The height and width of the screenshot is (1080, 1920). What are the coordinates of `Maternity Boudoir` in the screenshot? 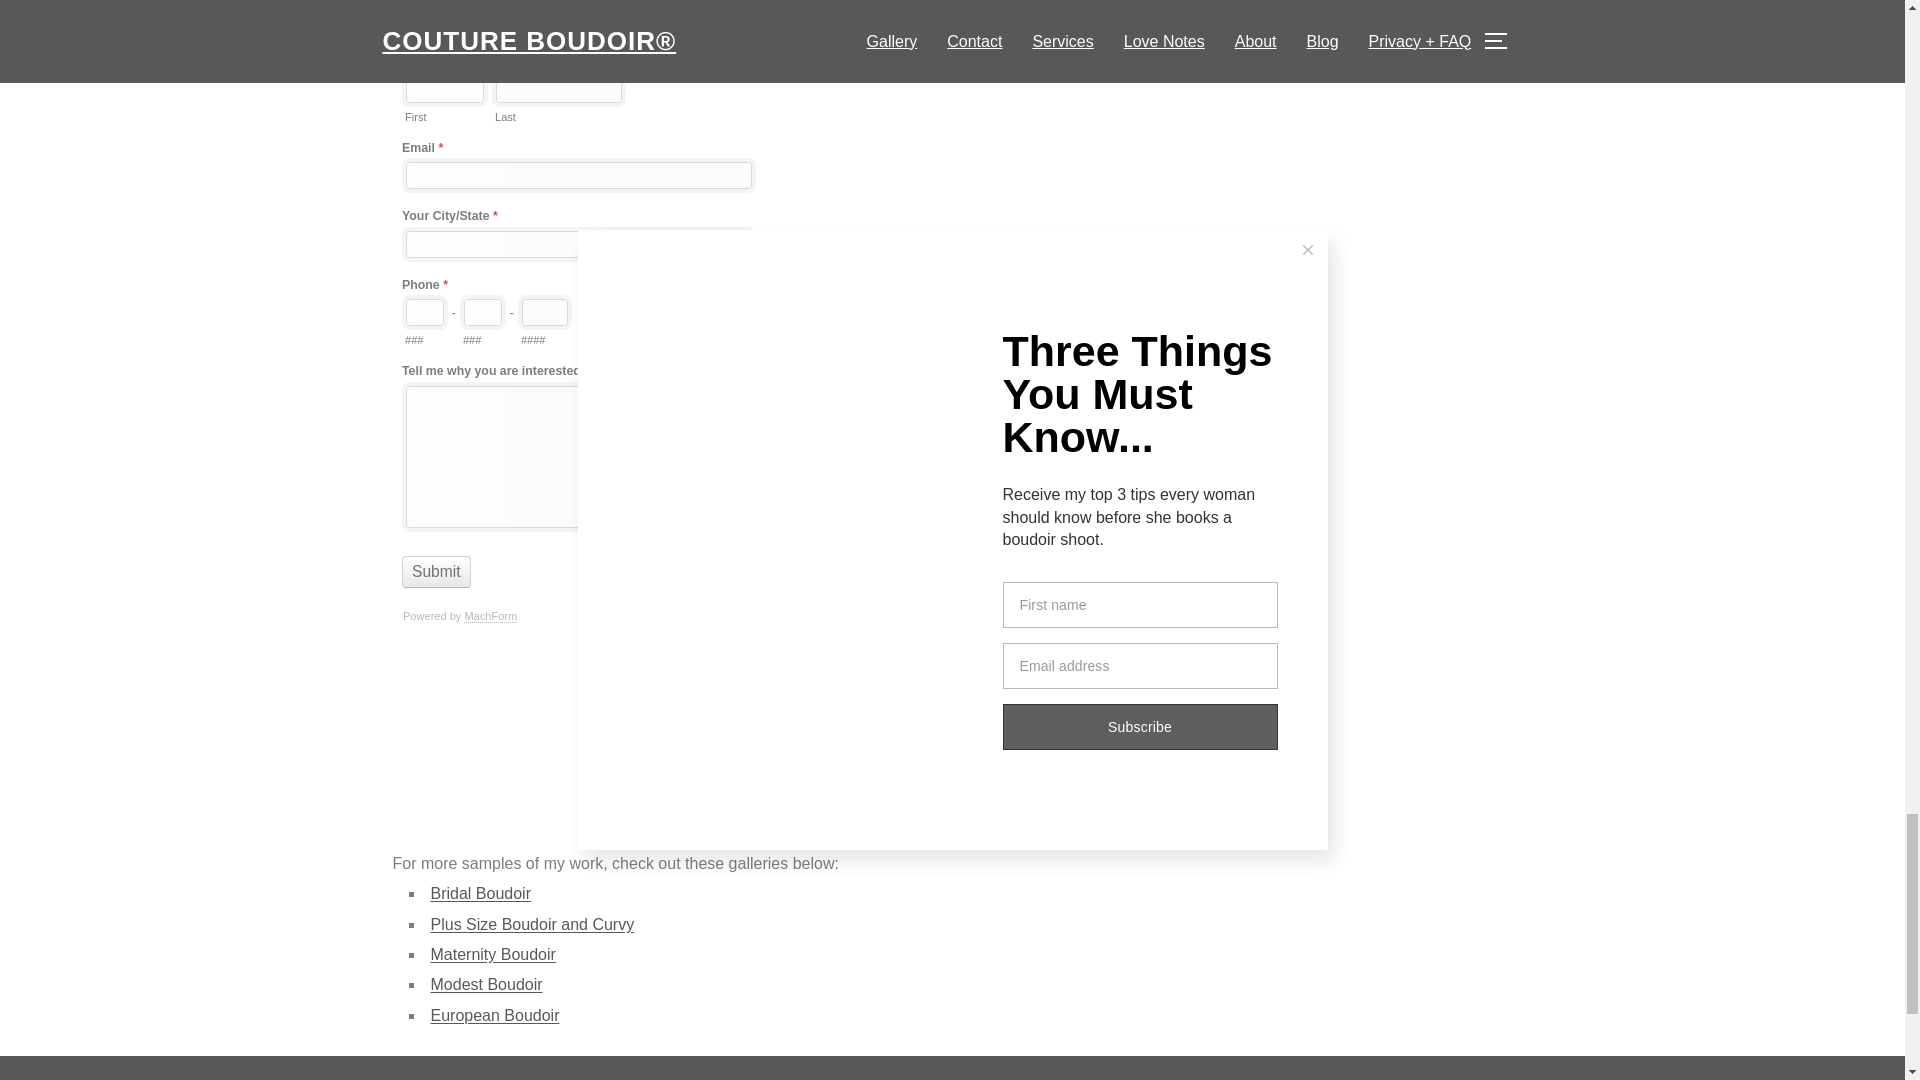 It's located at (492, 954).